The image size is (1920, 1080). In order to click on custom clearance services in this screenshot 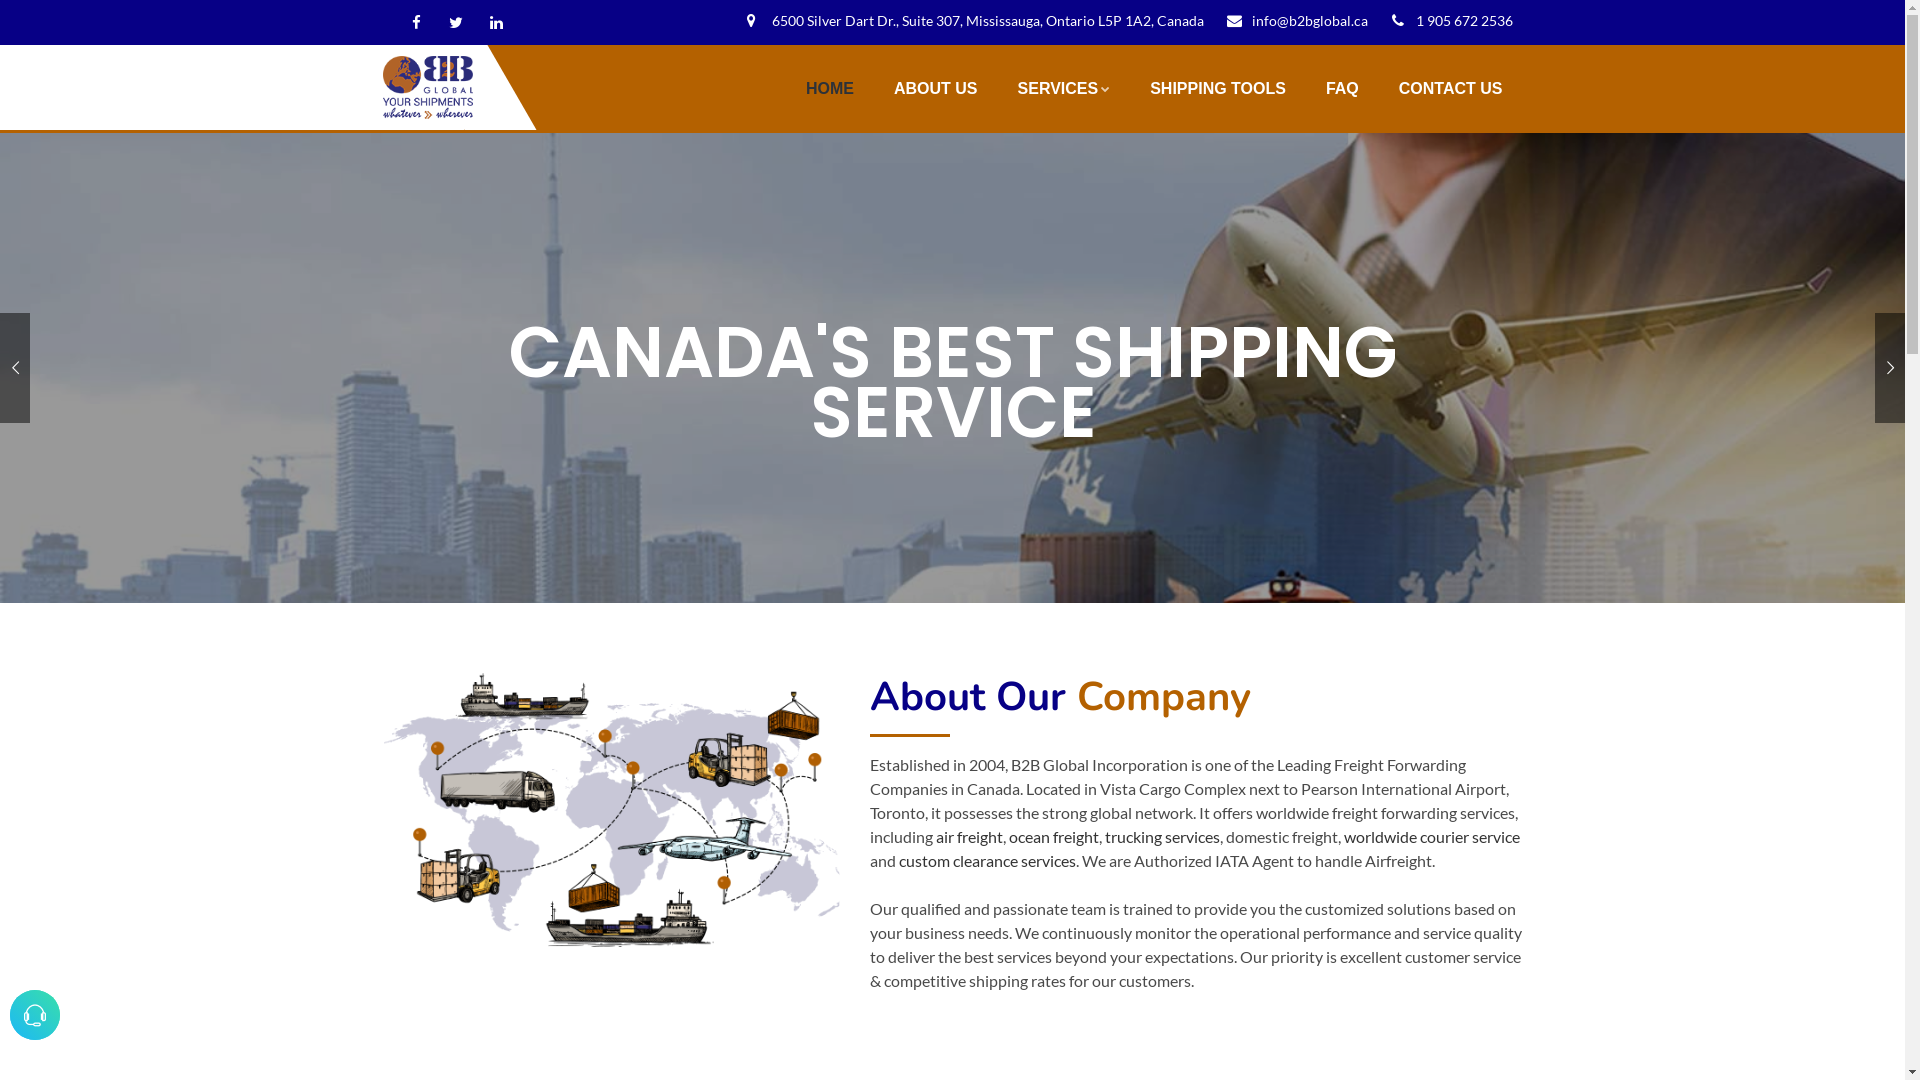, I will do `click(988, 860)`.